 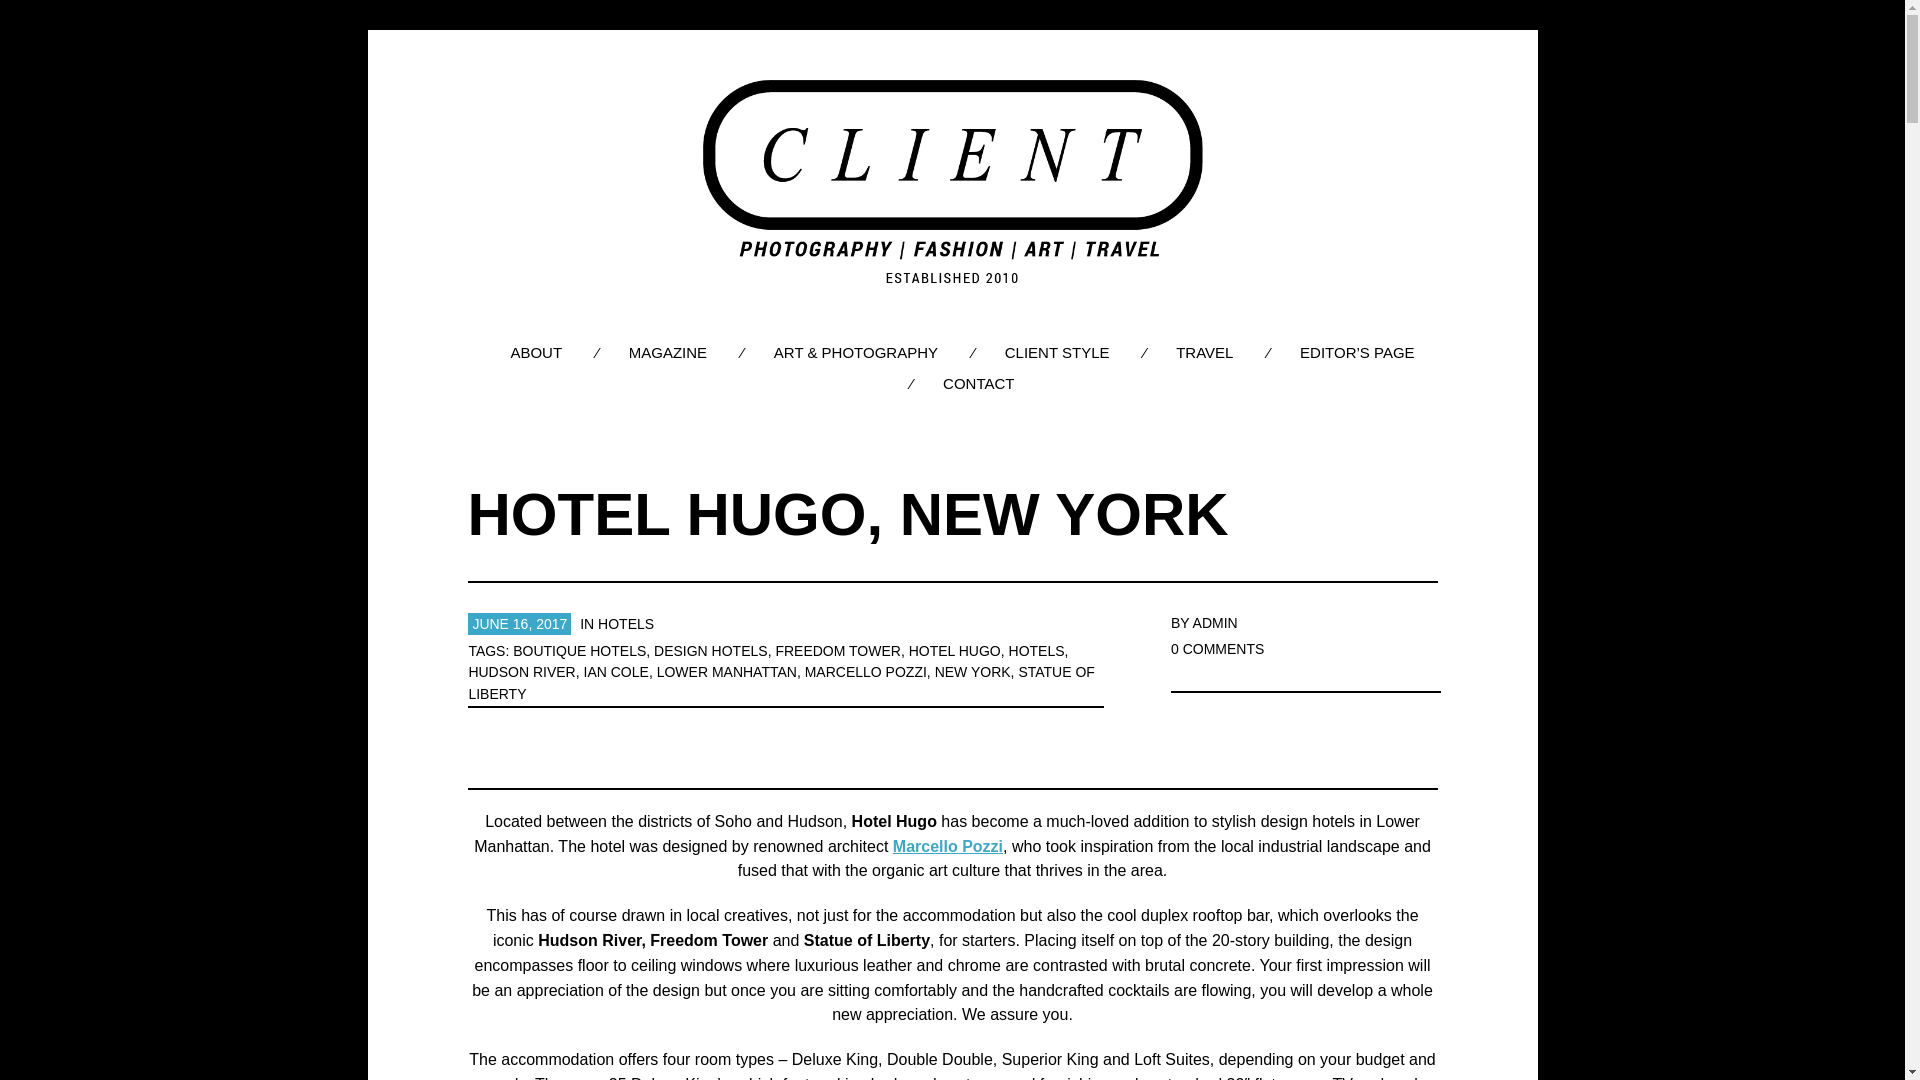 I want to click on TRAVEL, so click(x=1204, y=352).